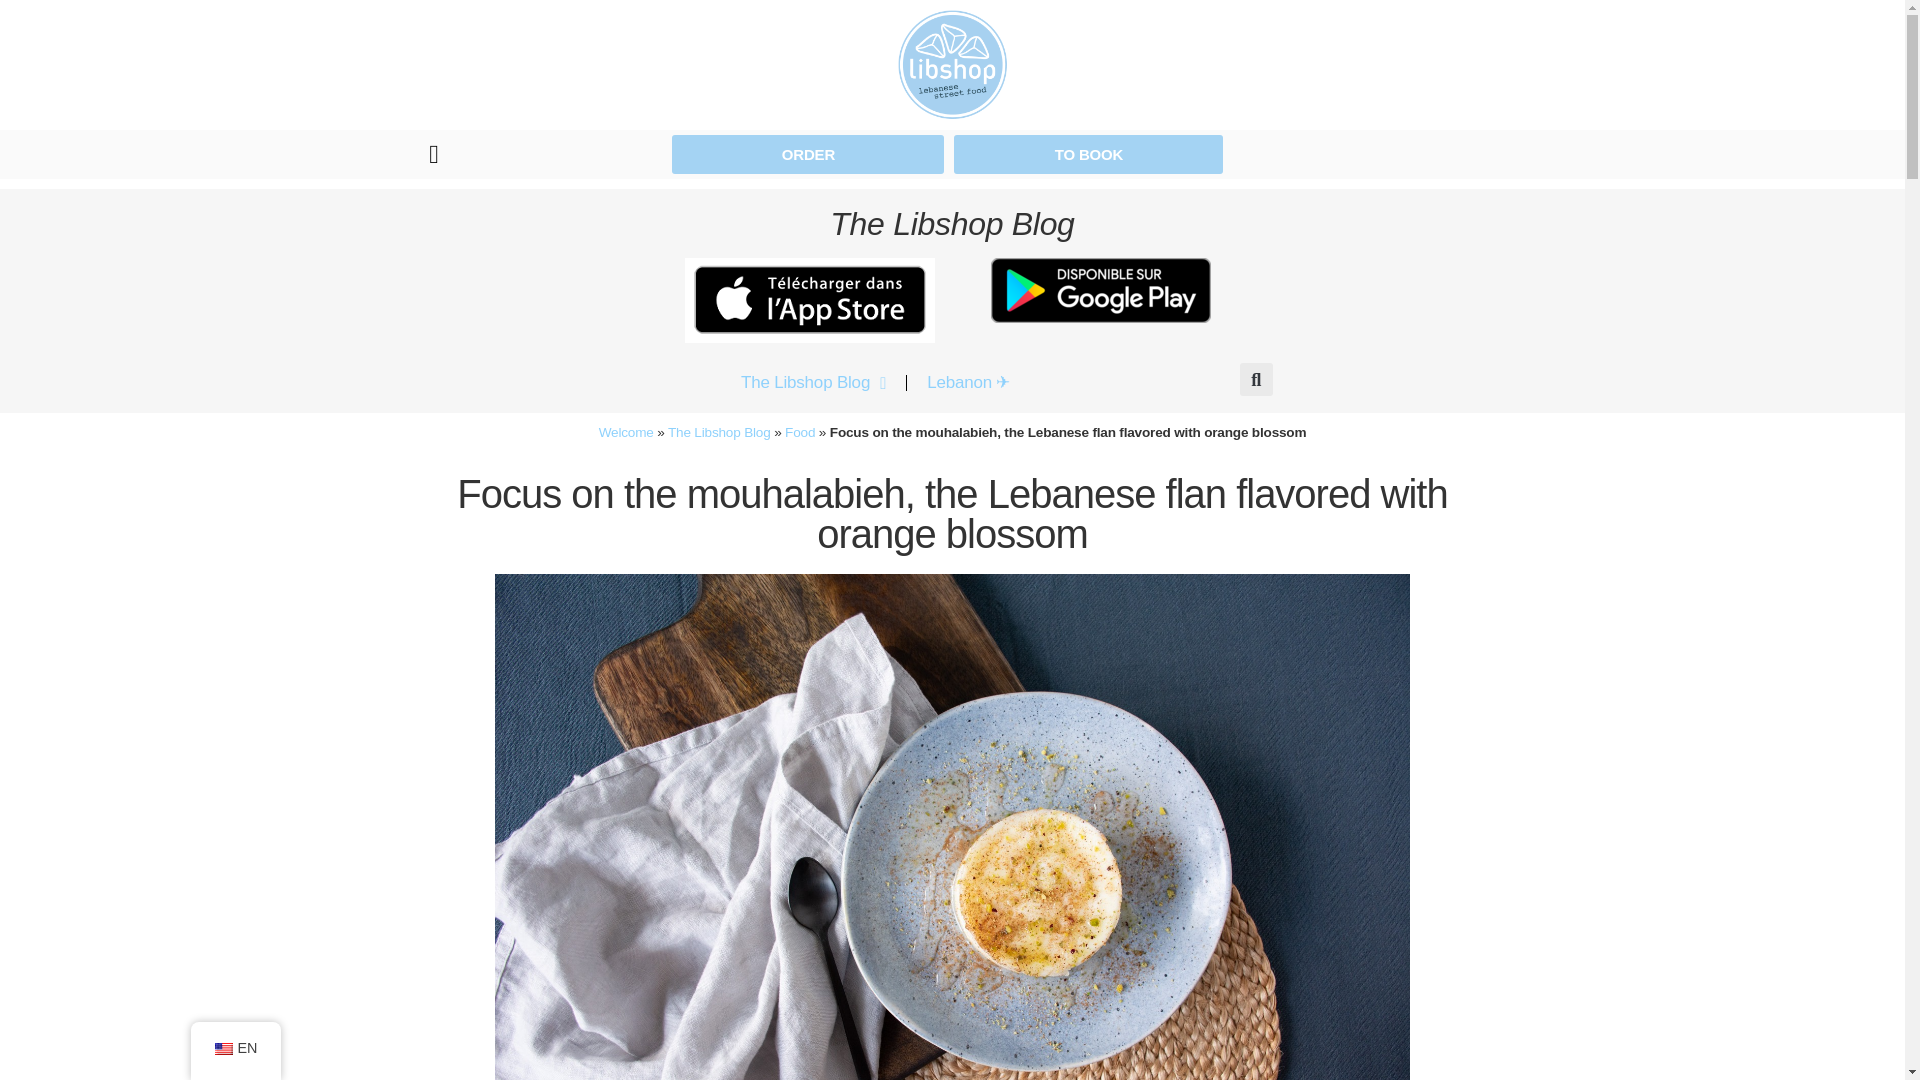 The image size is (1920, 1080). I want to click on The Libshop Blog, so click(720, 432).